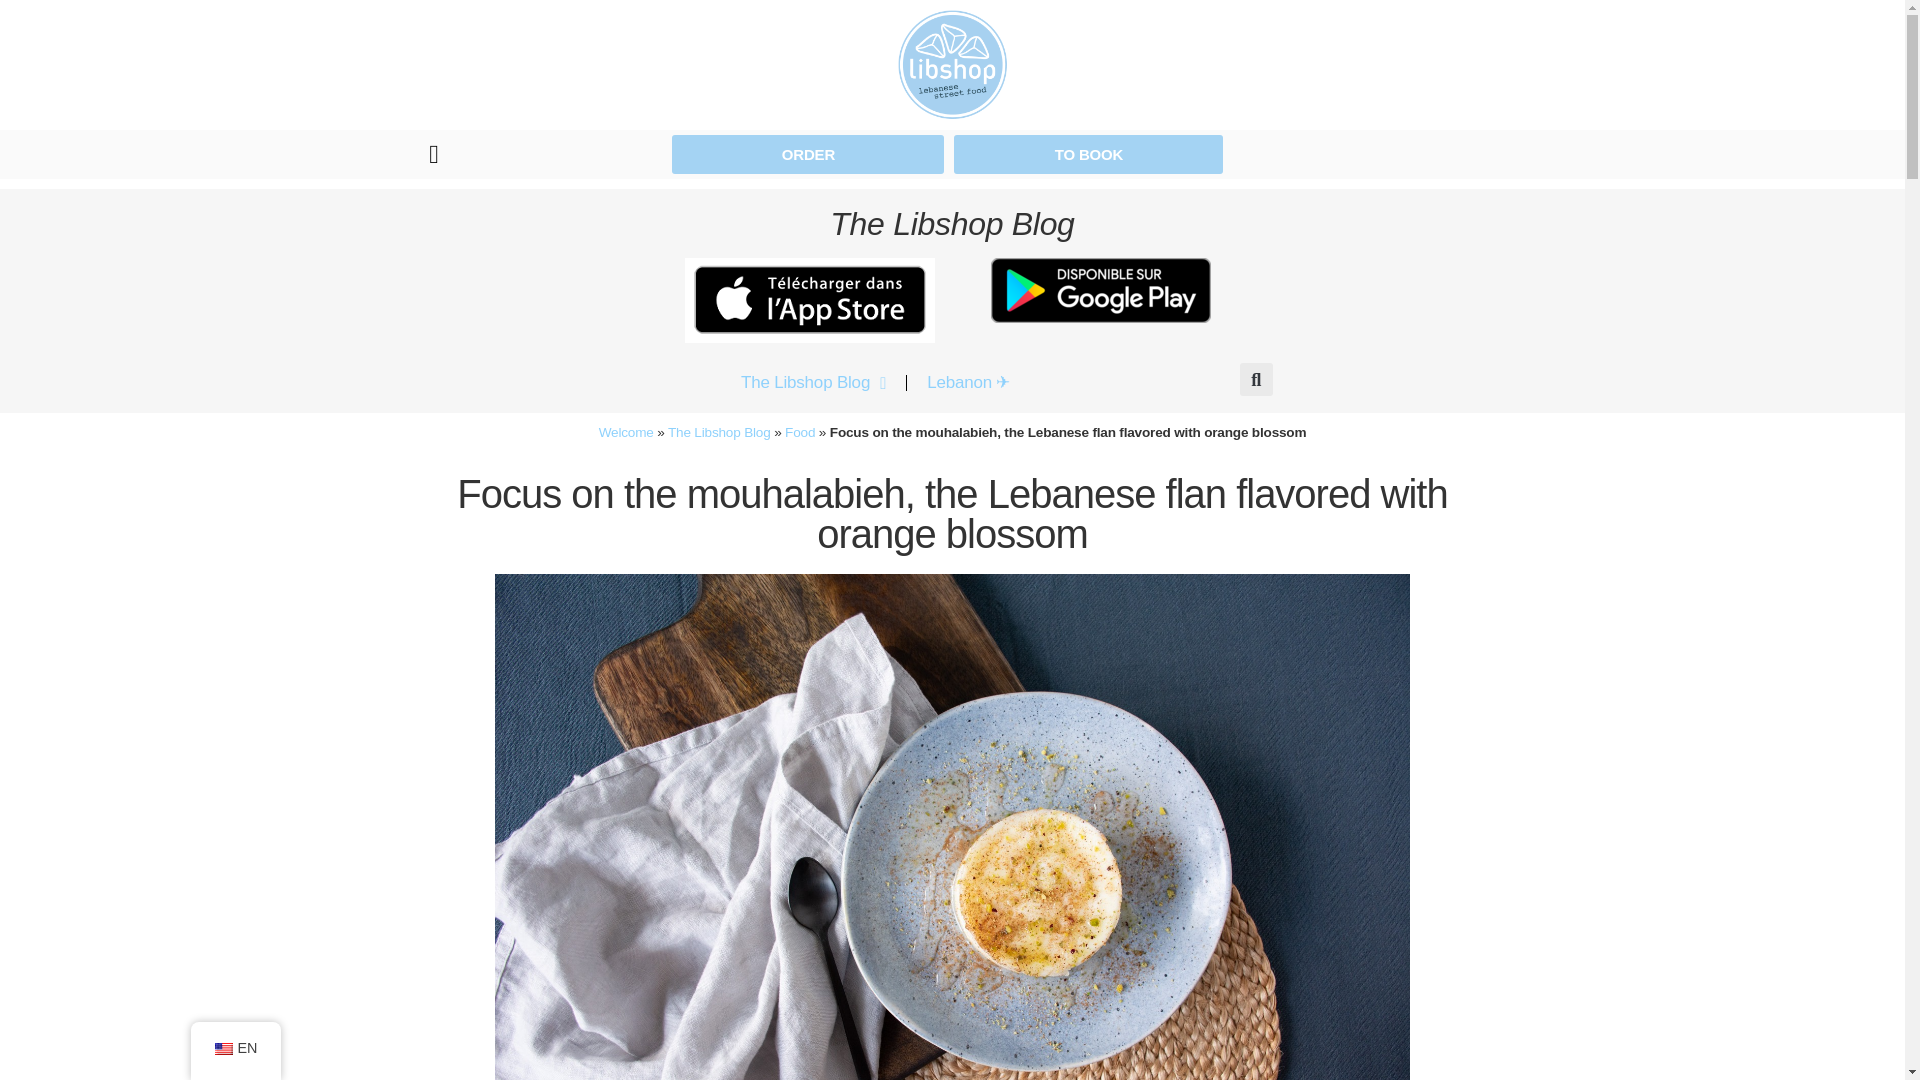 The image size is (1920, 1080). I want to click on The Libshop Blog, so click(720, 432).